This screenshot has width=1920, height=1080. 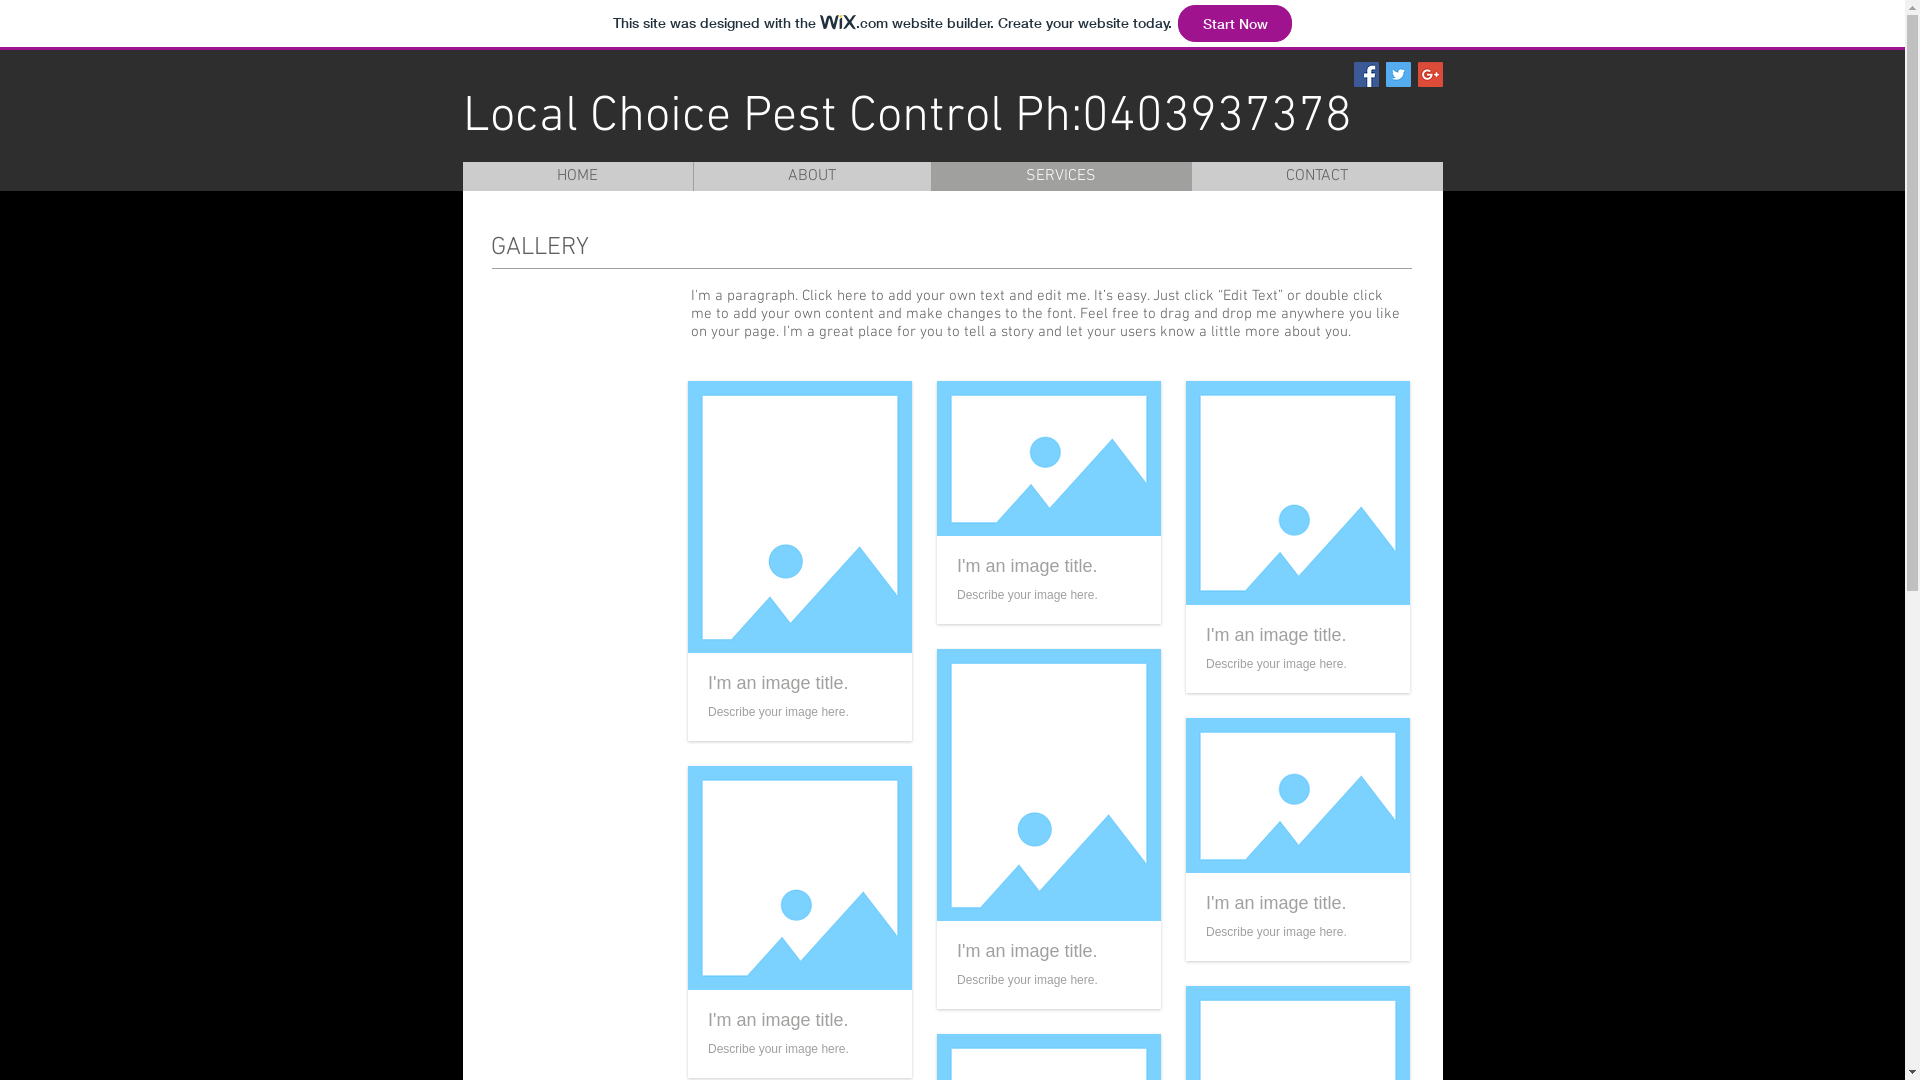 What do you see at coordinates (1316, 176) in the screenshot?
I see `CONTACT` at bounding box center [1316, 176].